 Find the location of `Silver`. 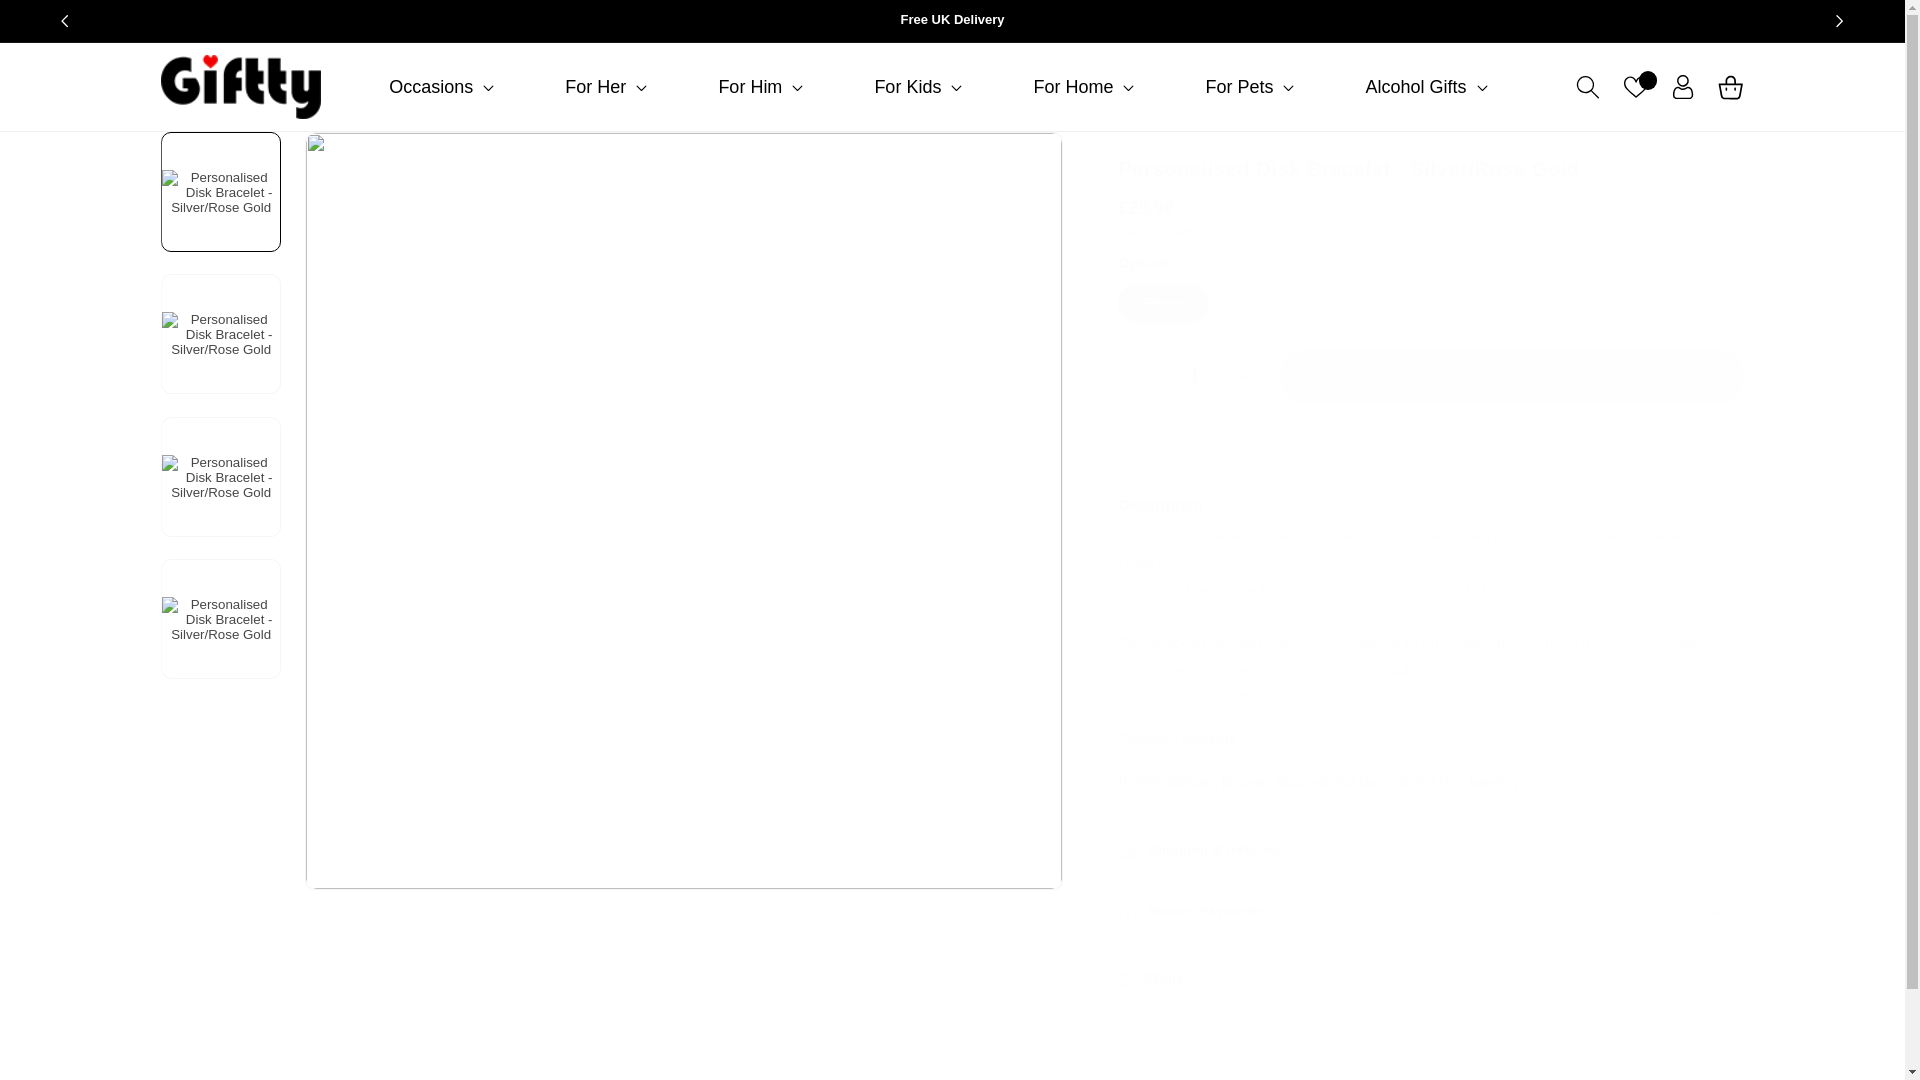

Silver is located at coordinates (1163, 302).